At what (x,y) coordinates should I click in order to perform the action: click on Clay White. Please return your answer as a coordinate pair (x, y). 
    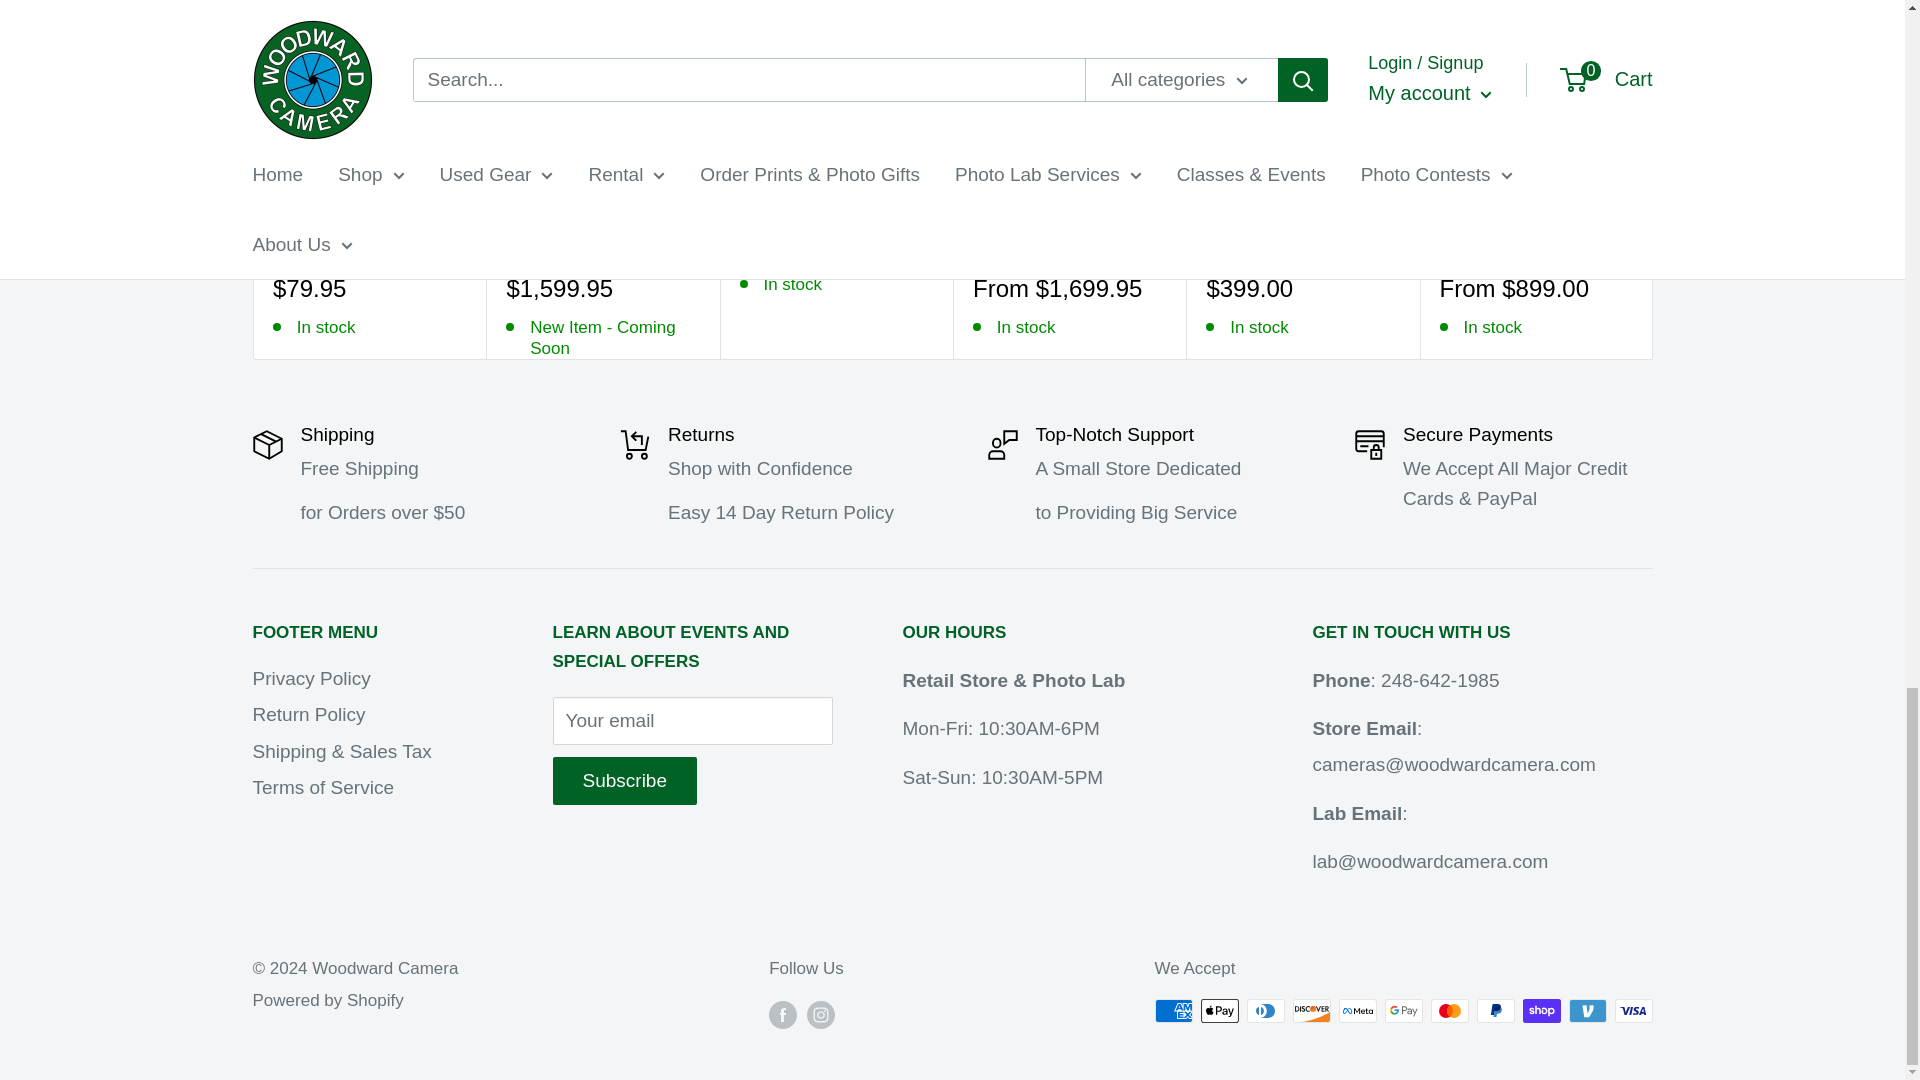
    Looking at the image, I should click on (314, 244).